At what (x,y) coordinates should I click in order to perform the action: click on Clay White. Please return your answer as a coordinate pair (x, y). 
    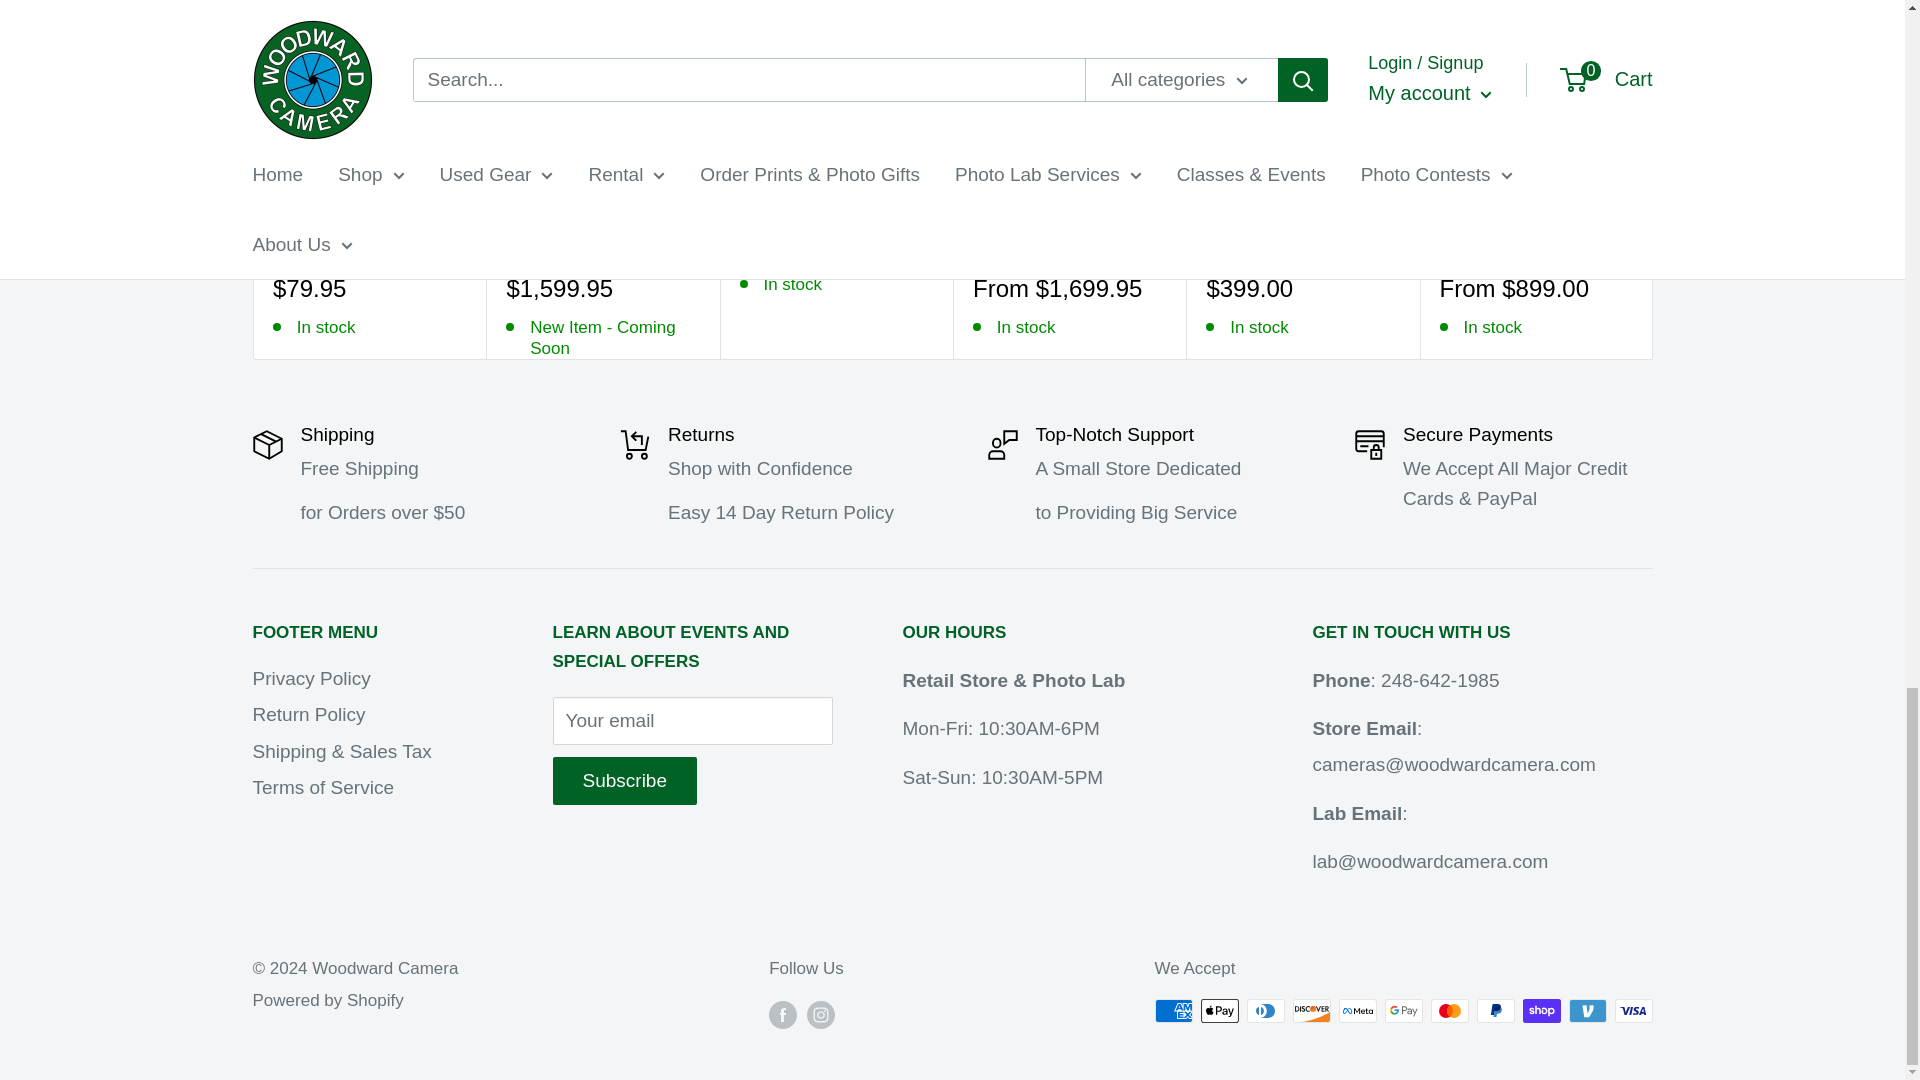
    Looking at the image, I should click on (314, 244).